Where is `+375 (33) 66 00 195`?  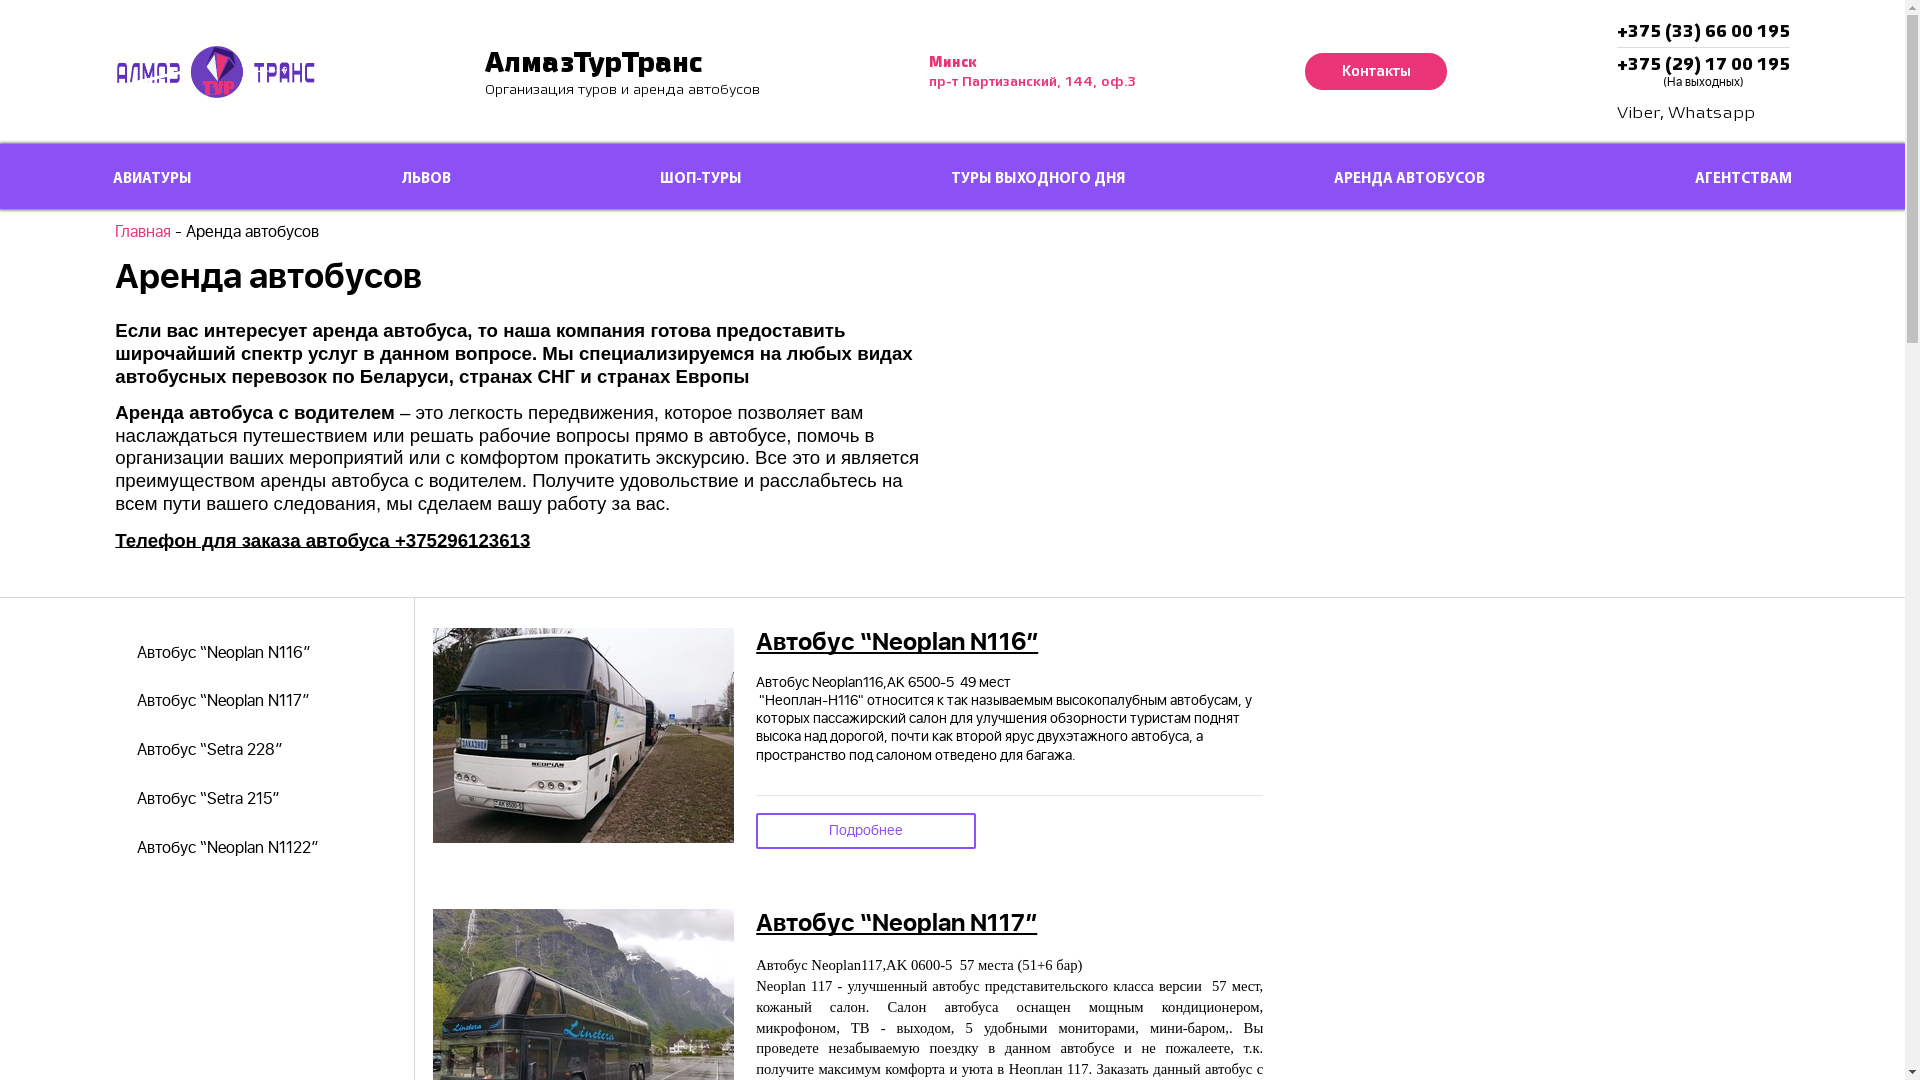 +375 (33) 66 00 195 is located at coordinates (1704, 31).